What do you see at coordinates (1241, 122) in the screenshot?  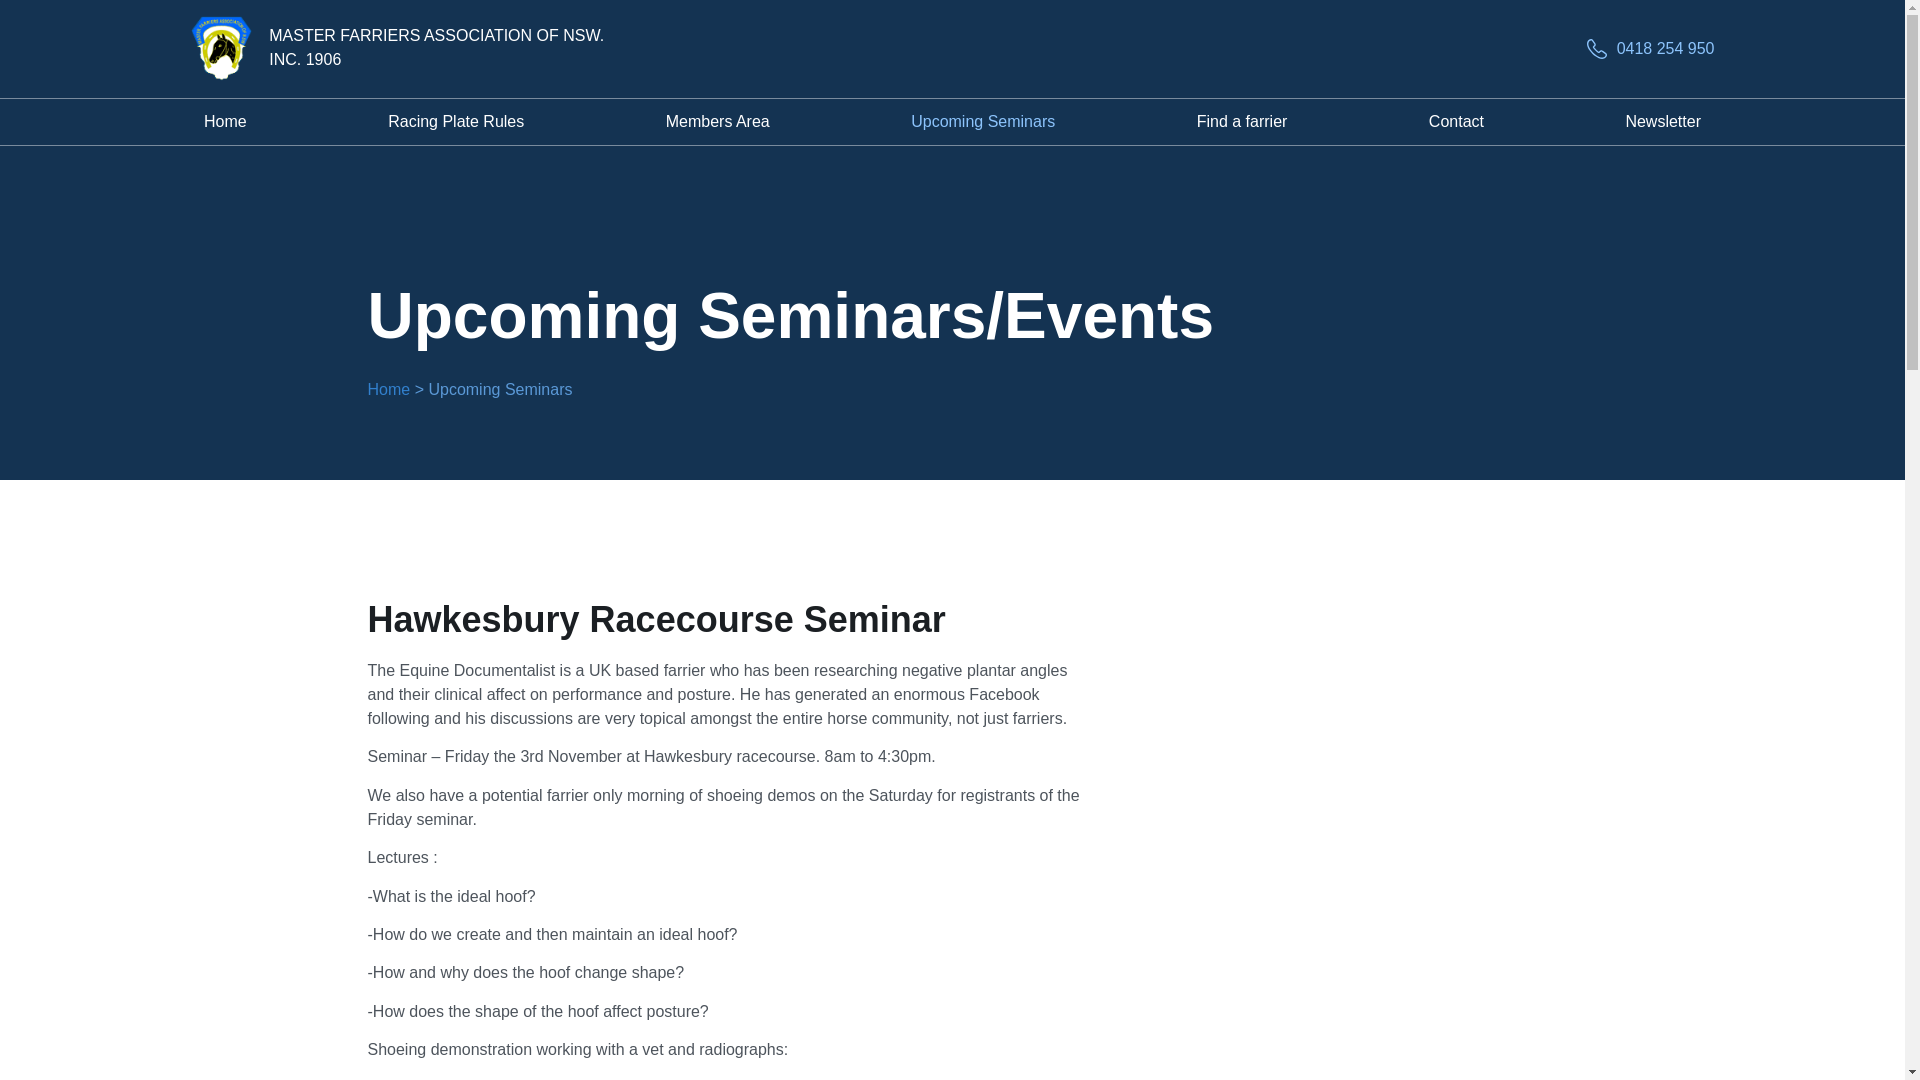 I see `Find a farrier` at bounding box center [1241, 122].